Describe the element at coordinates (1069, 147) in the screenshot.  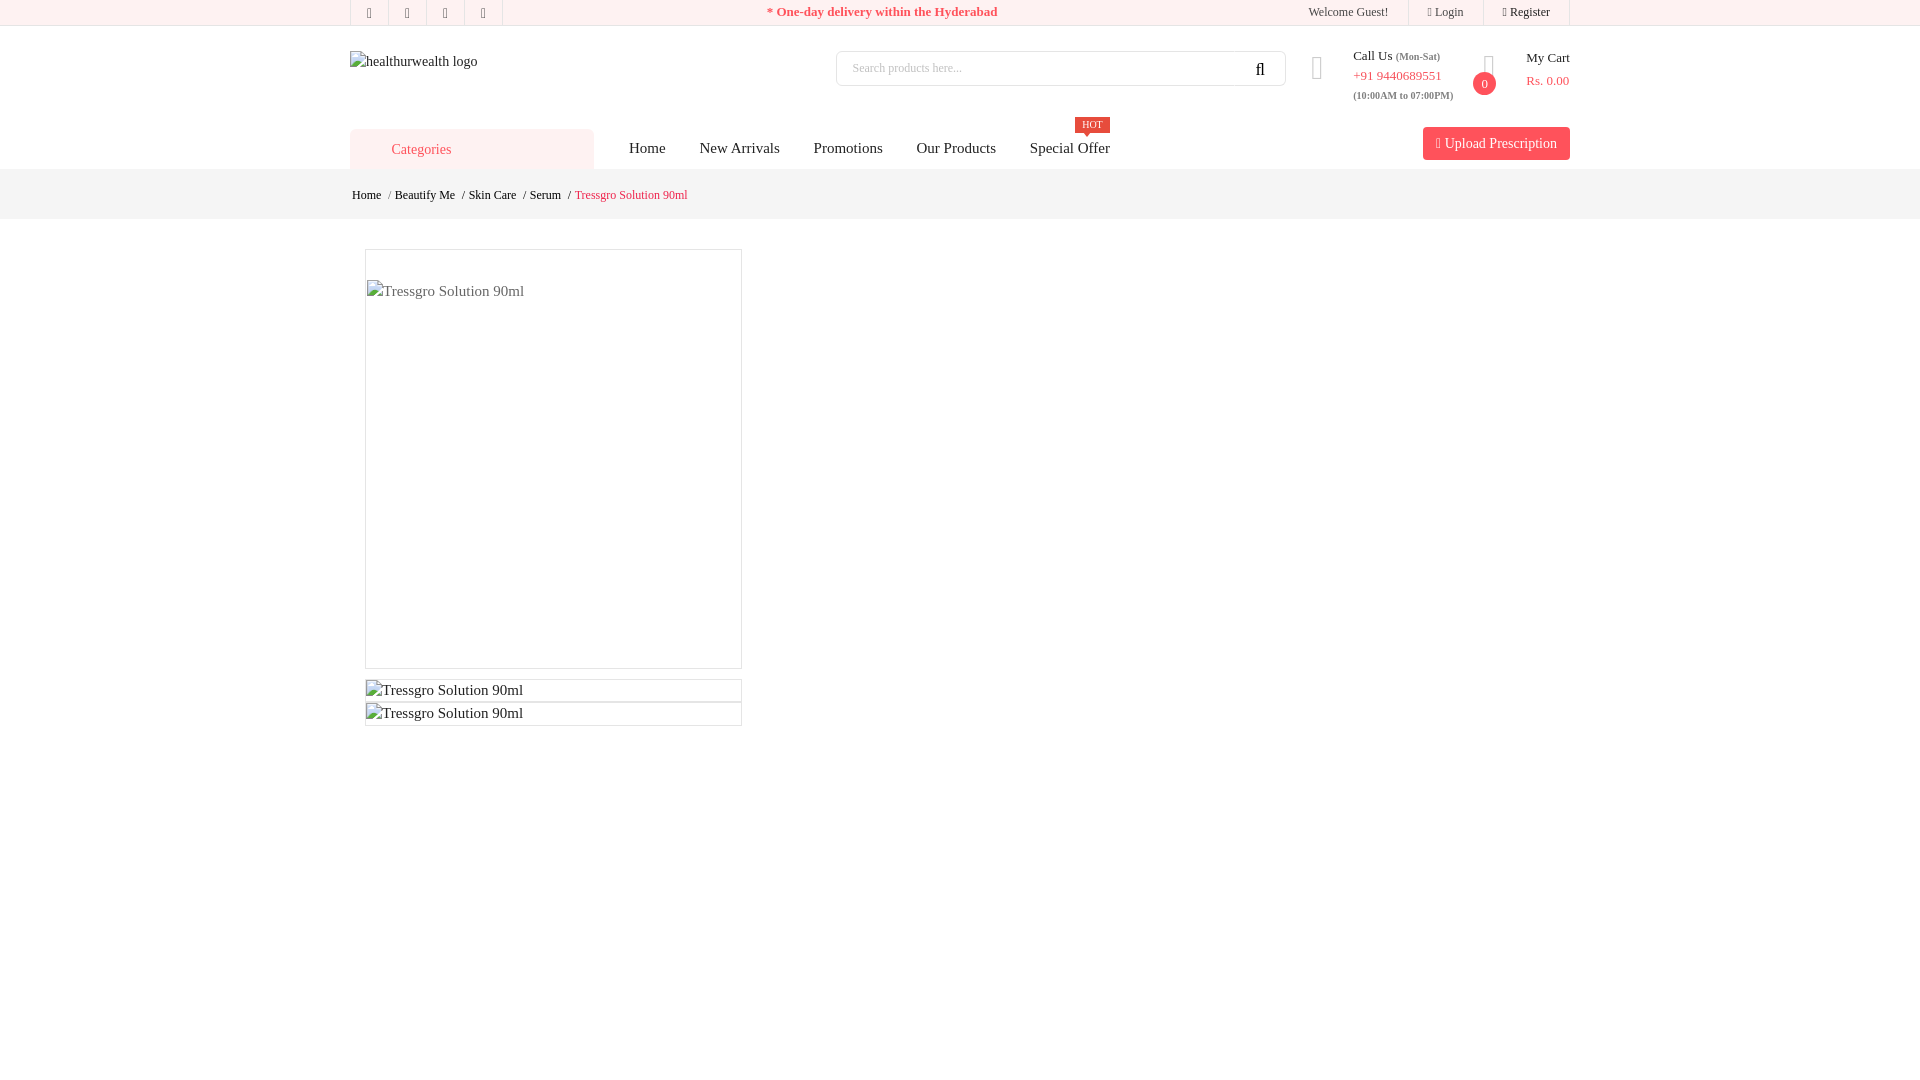
I see `Upload Prescription` at that location.